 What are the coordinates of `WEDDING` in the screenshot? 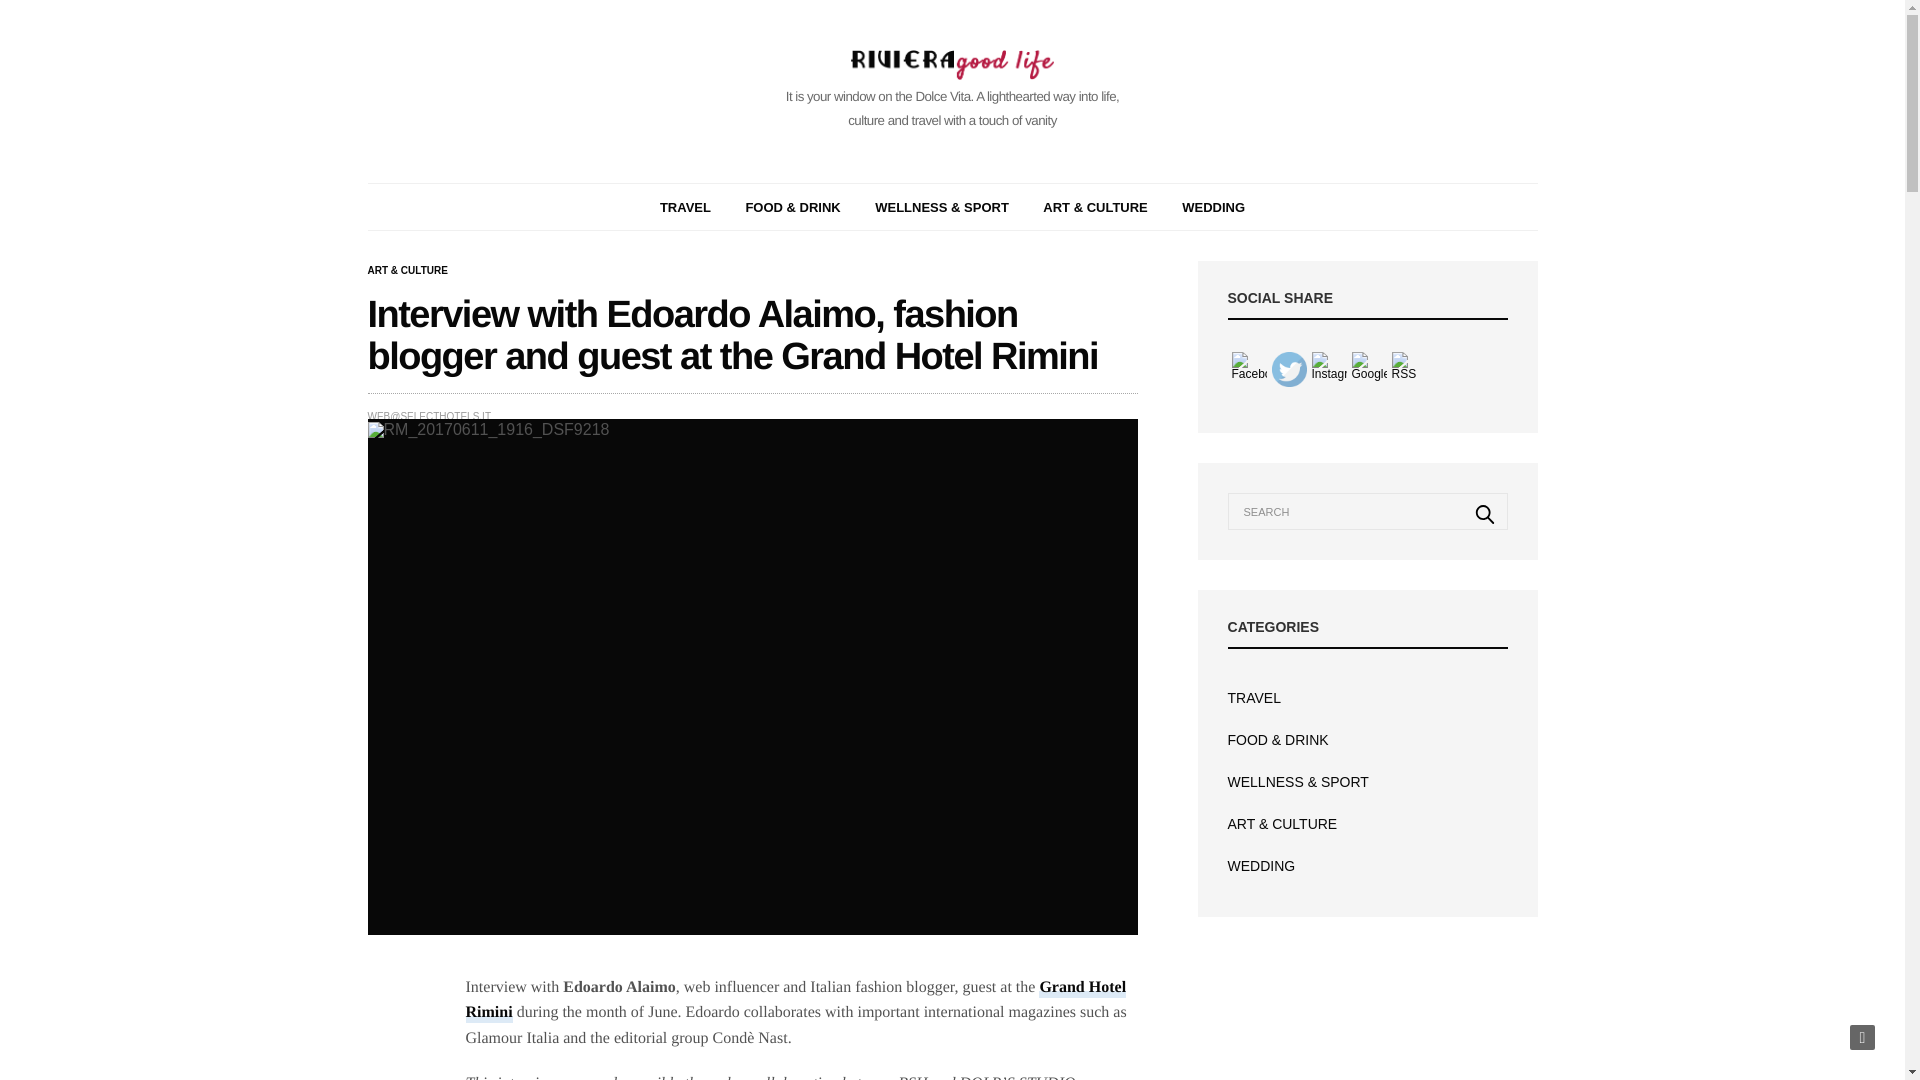 It's located at (1213, 206).